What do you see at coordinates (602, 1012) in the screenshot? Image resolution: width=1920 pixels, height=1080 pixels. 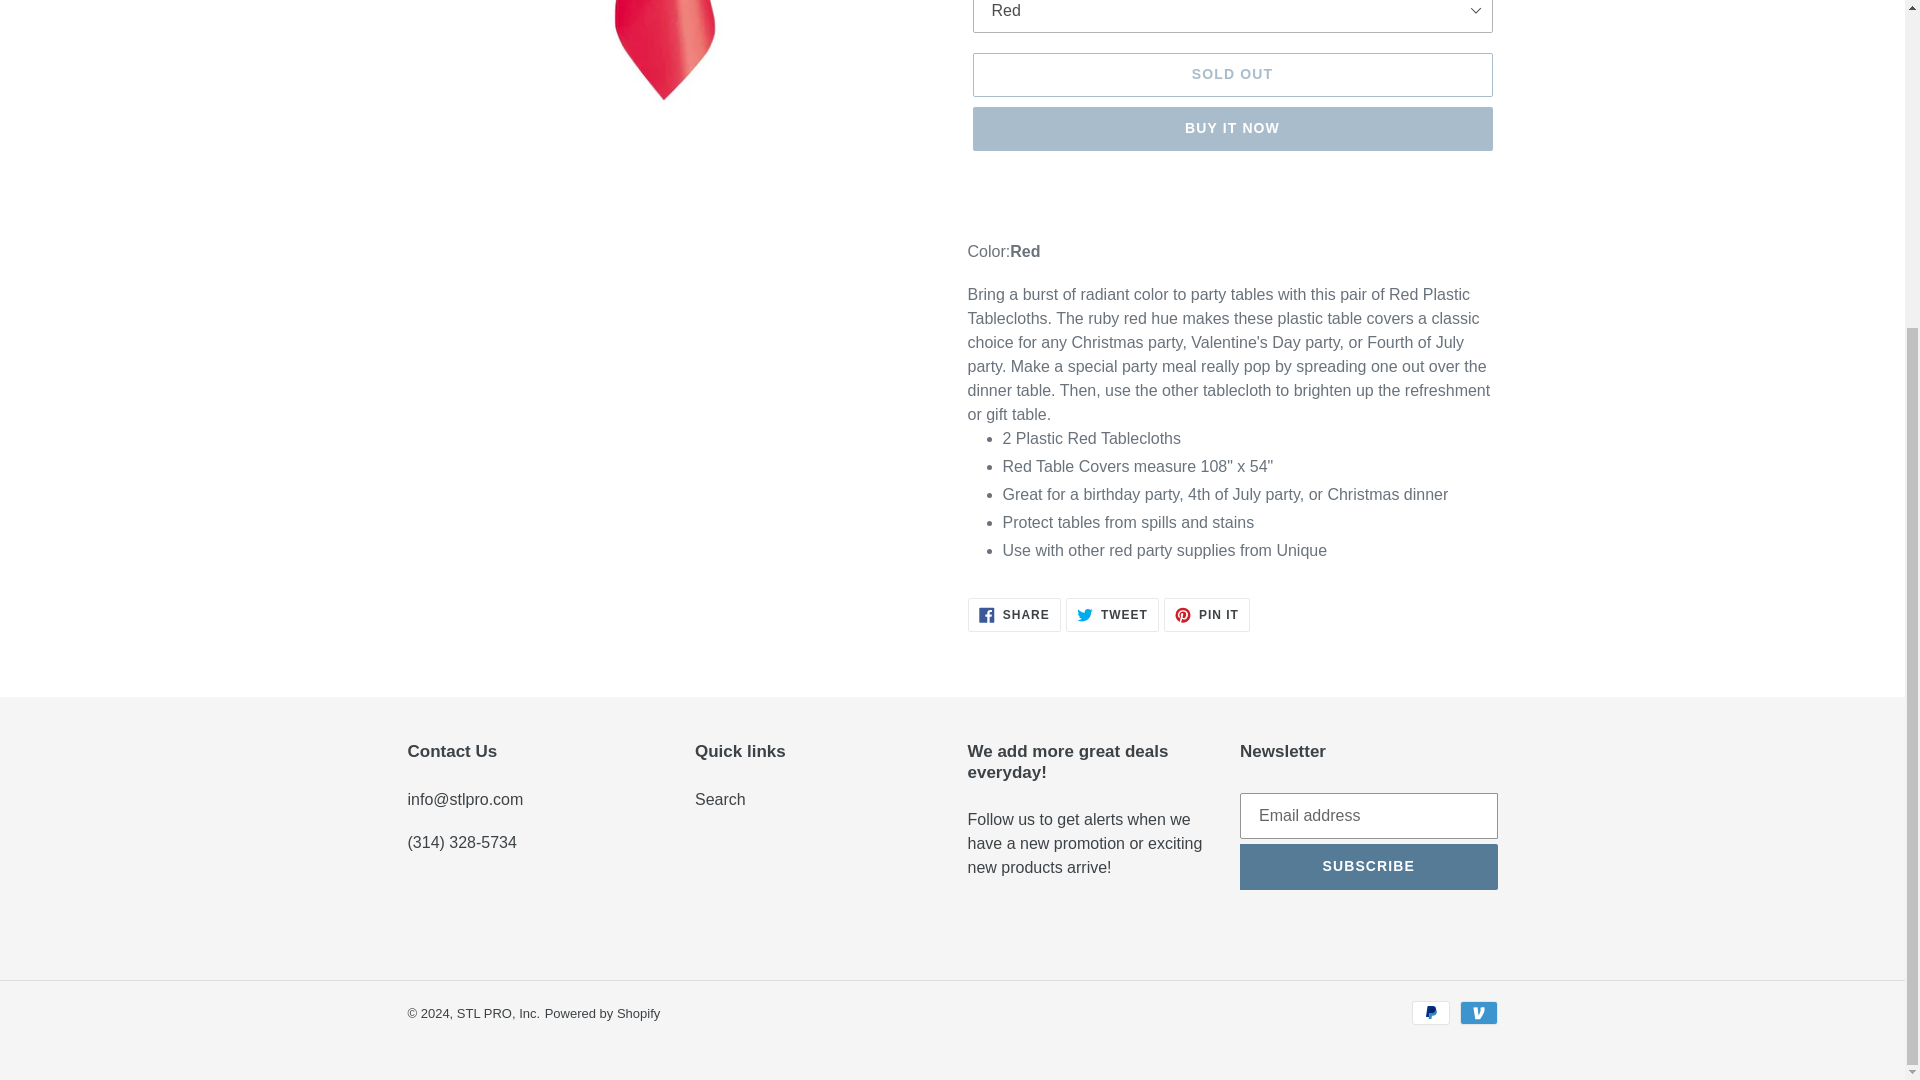 I see `Powered by Shopify` at bounding box center [602, 1012].